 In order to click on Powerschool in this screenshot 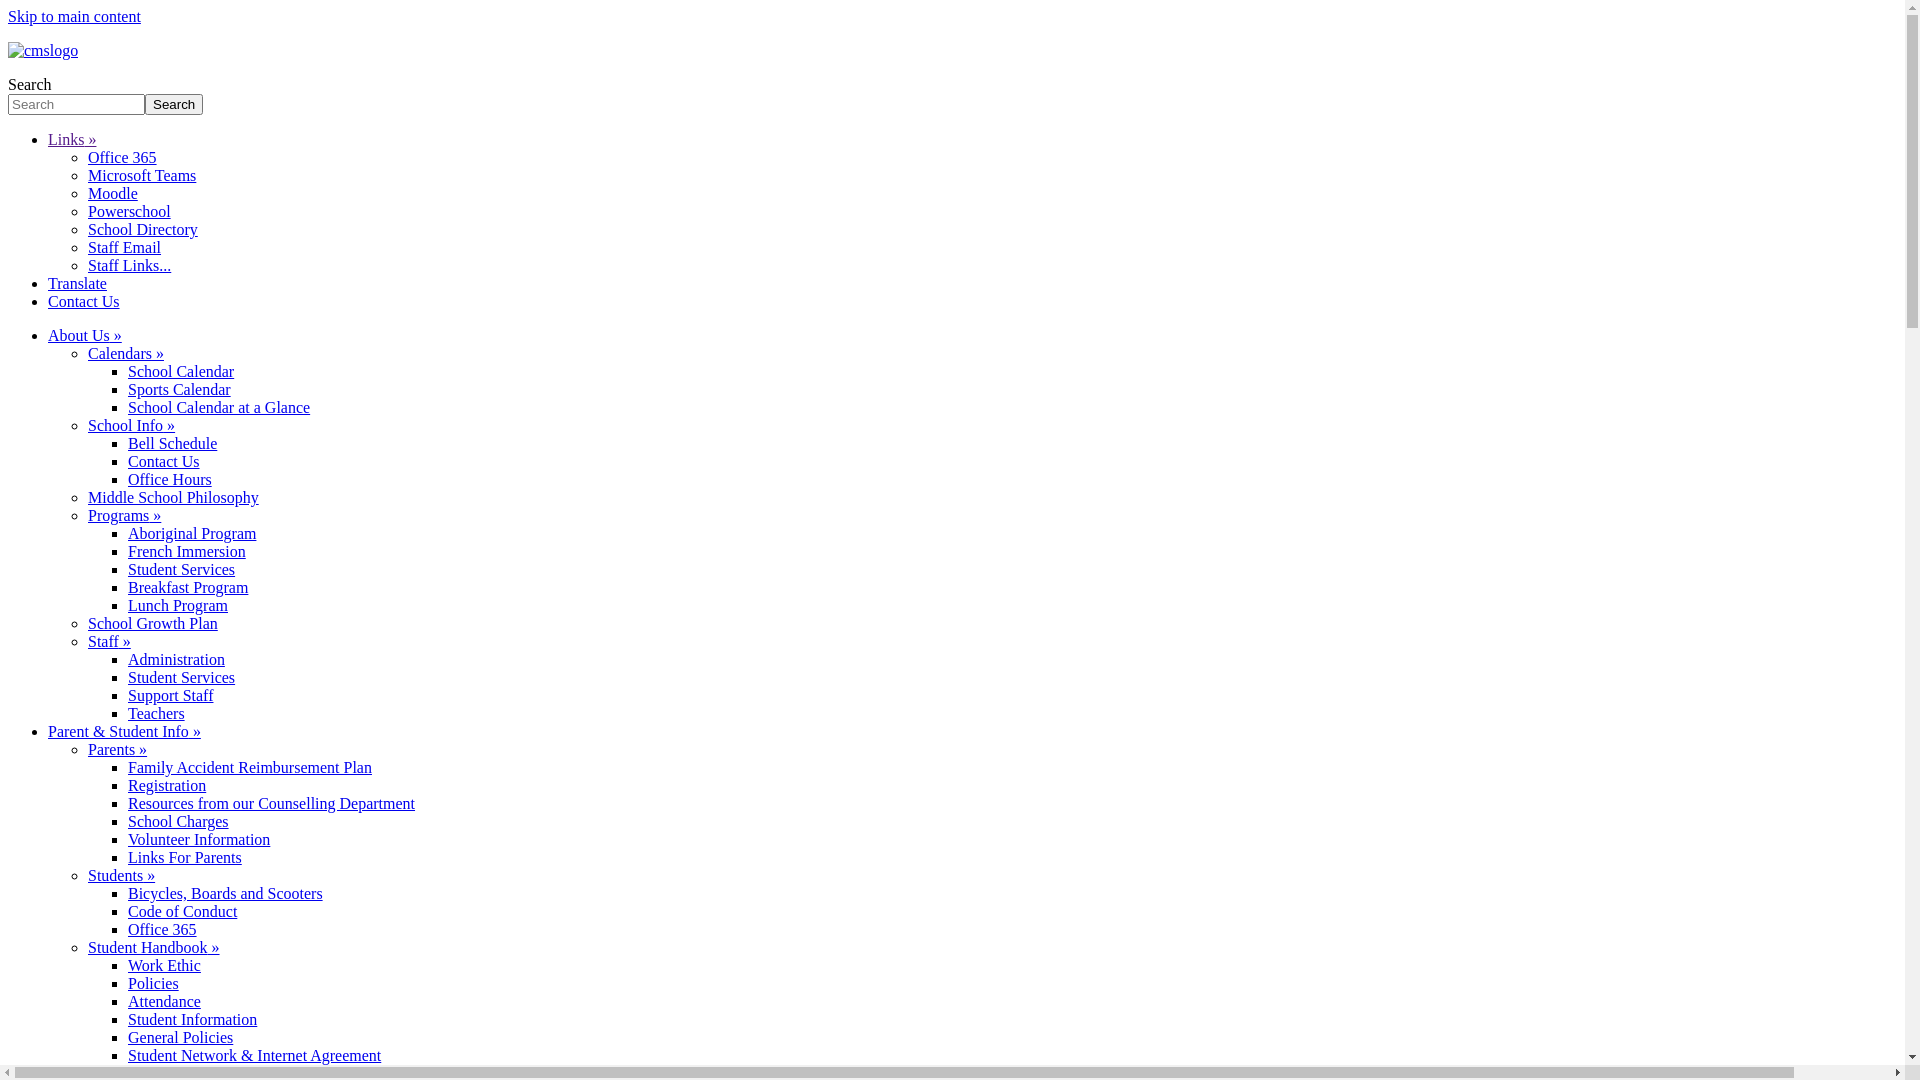, I will do `click(130, 212)`.